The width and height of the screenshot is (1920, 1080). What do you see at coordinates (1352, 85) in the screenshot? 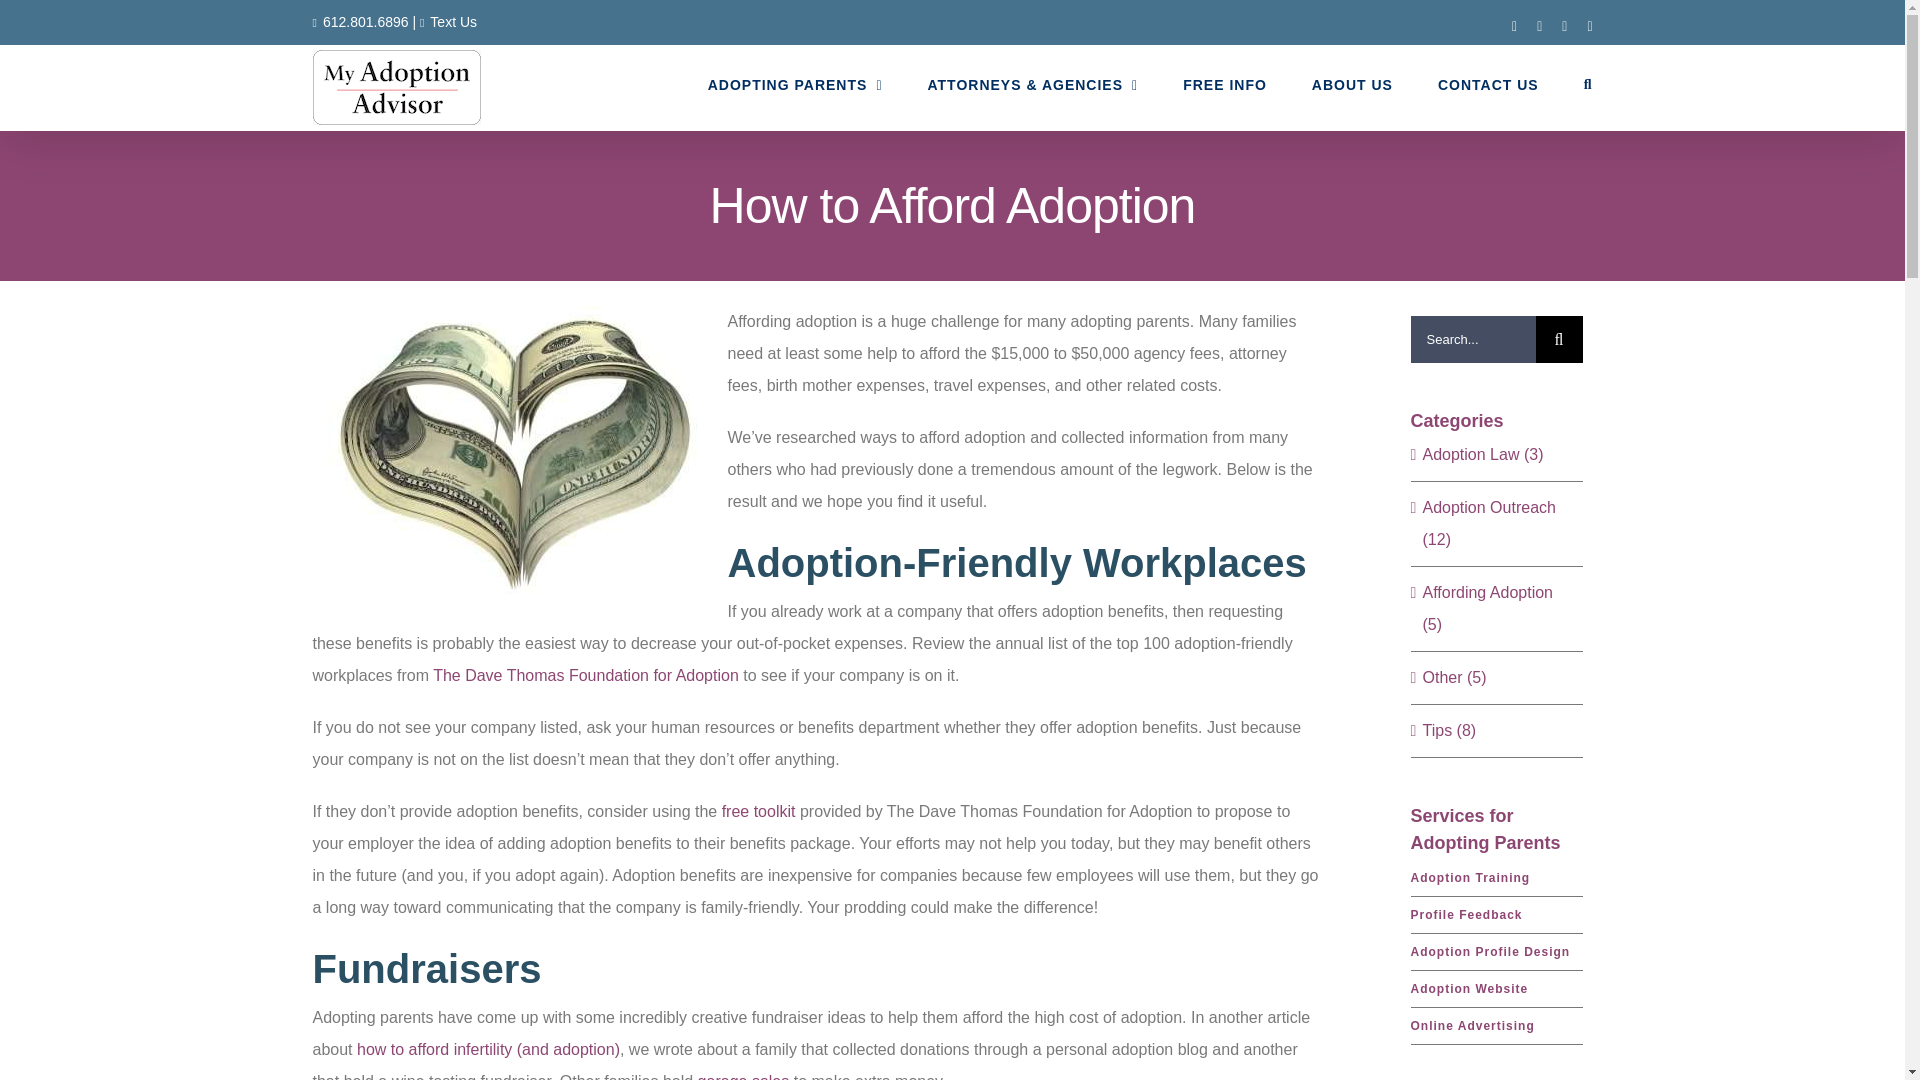
I see `ABOUT US` at bounding box center [1352, 85].